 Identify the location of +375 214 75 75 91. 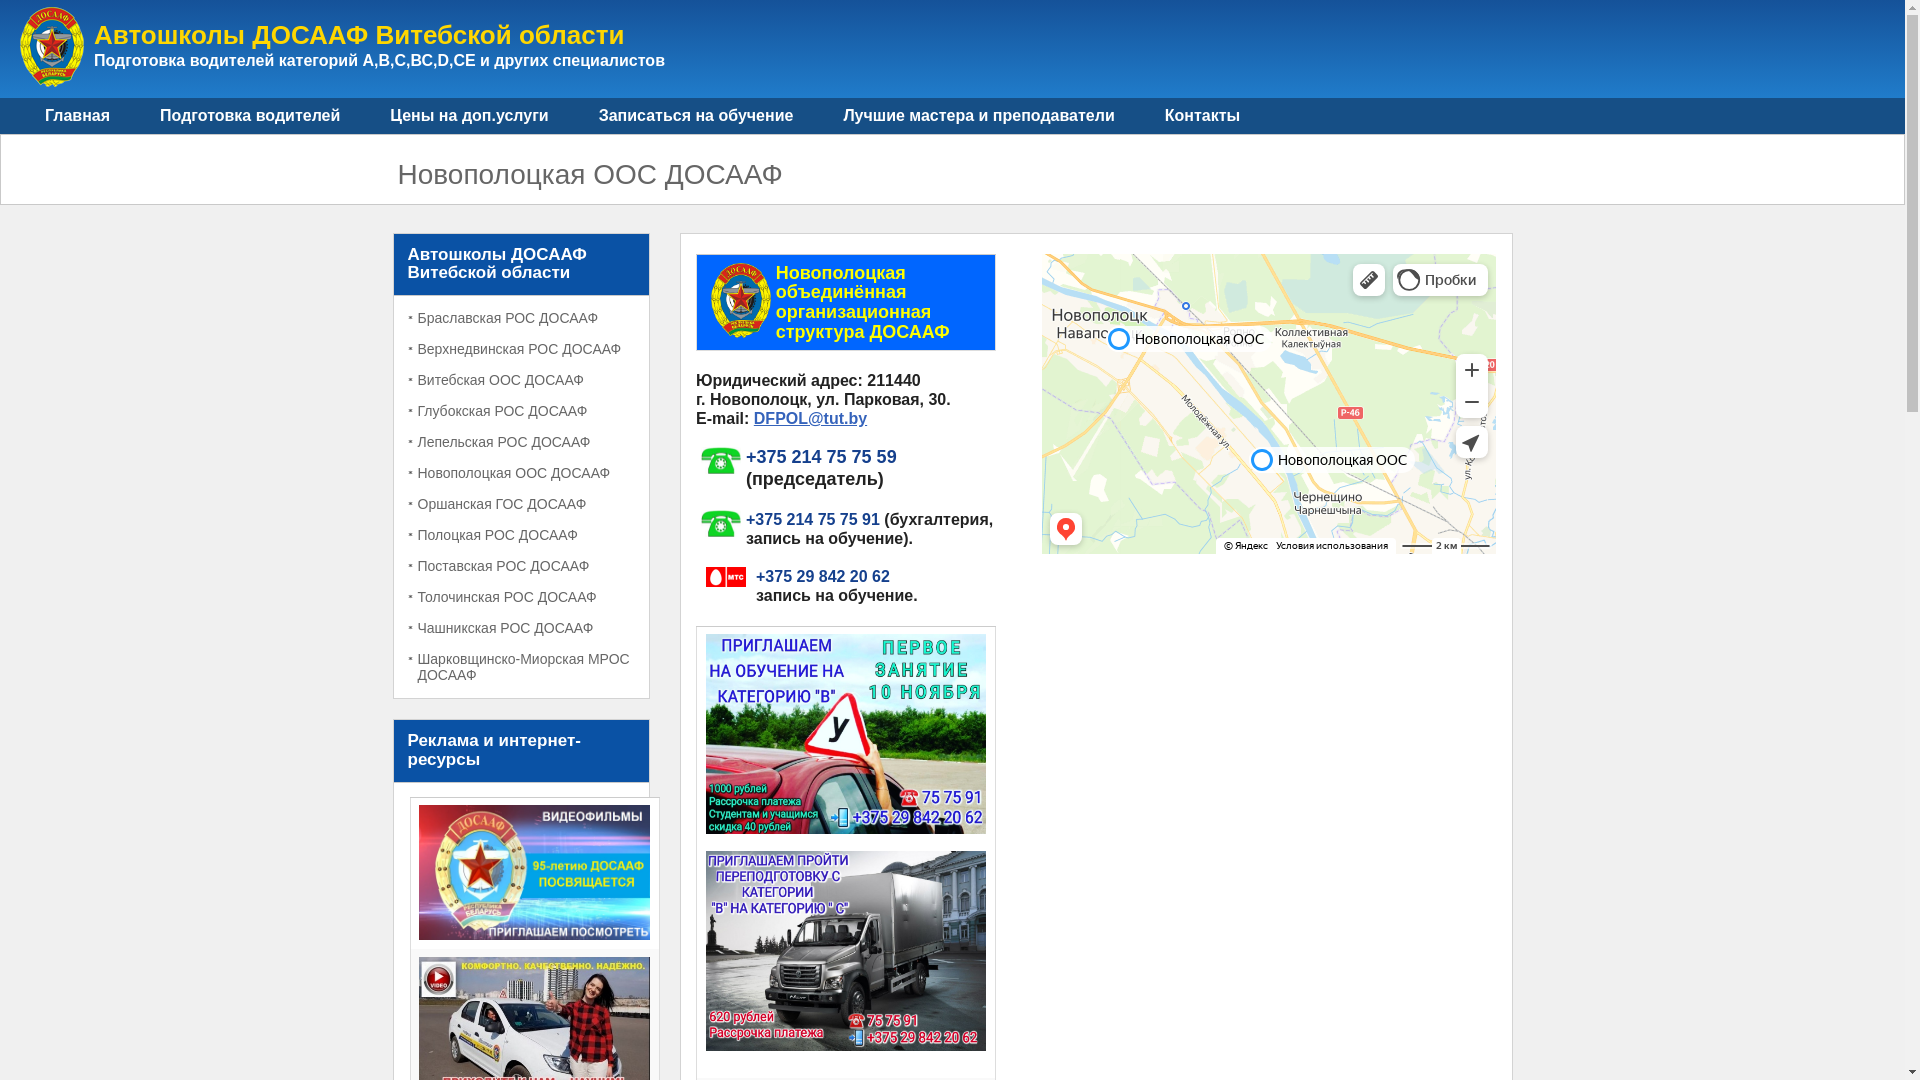
(813, 520).